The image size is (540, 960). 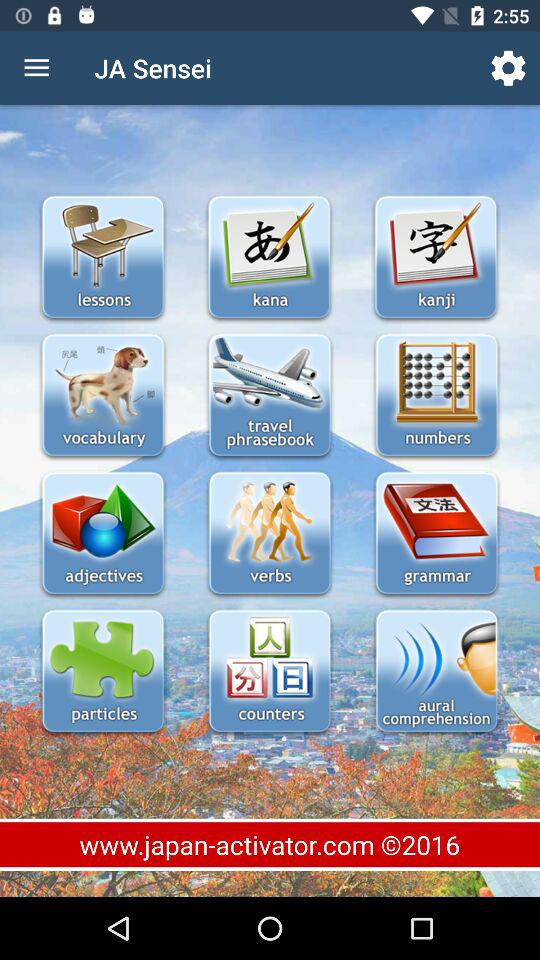 What do you see at coordinates (436, 258) in the screenshot?
I see `push the picture` at bounding box center [436, 258].